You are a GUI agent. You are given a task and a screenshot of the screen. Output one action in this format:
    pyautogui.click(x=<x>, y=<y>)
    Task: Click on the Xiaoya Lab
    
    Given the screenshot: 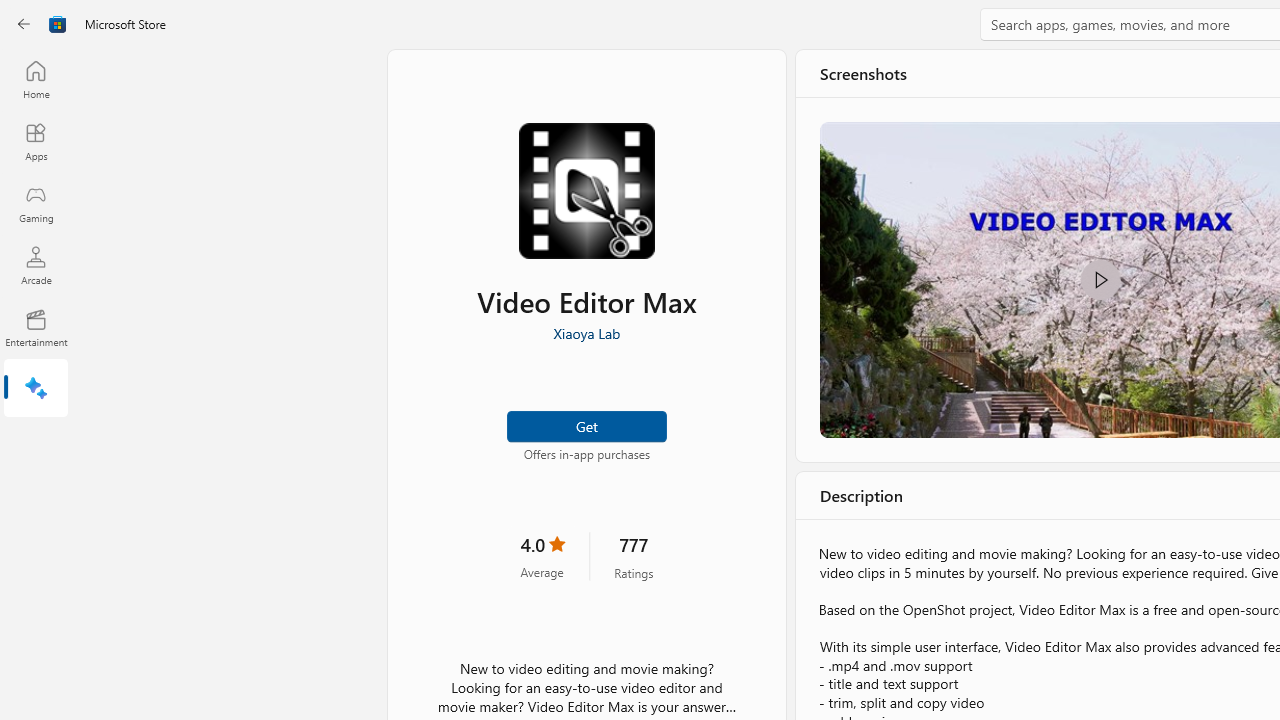 What is the action you would take?
    pyautogui.click(x=586, y=333)
    